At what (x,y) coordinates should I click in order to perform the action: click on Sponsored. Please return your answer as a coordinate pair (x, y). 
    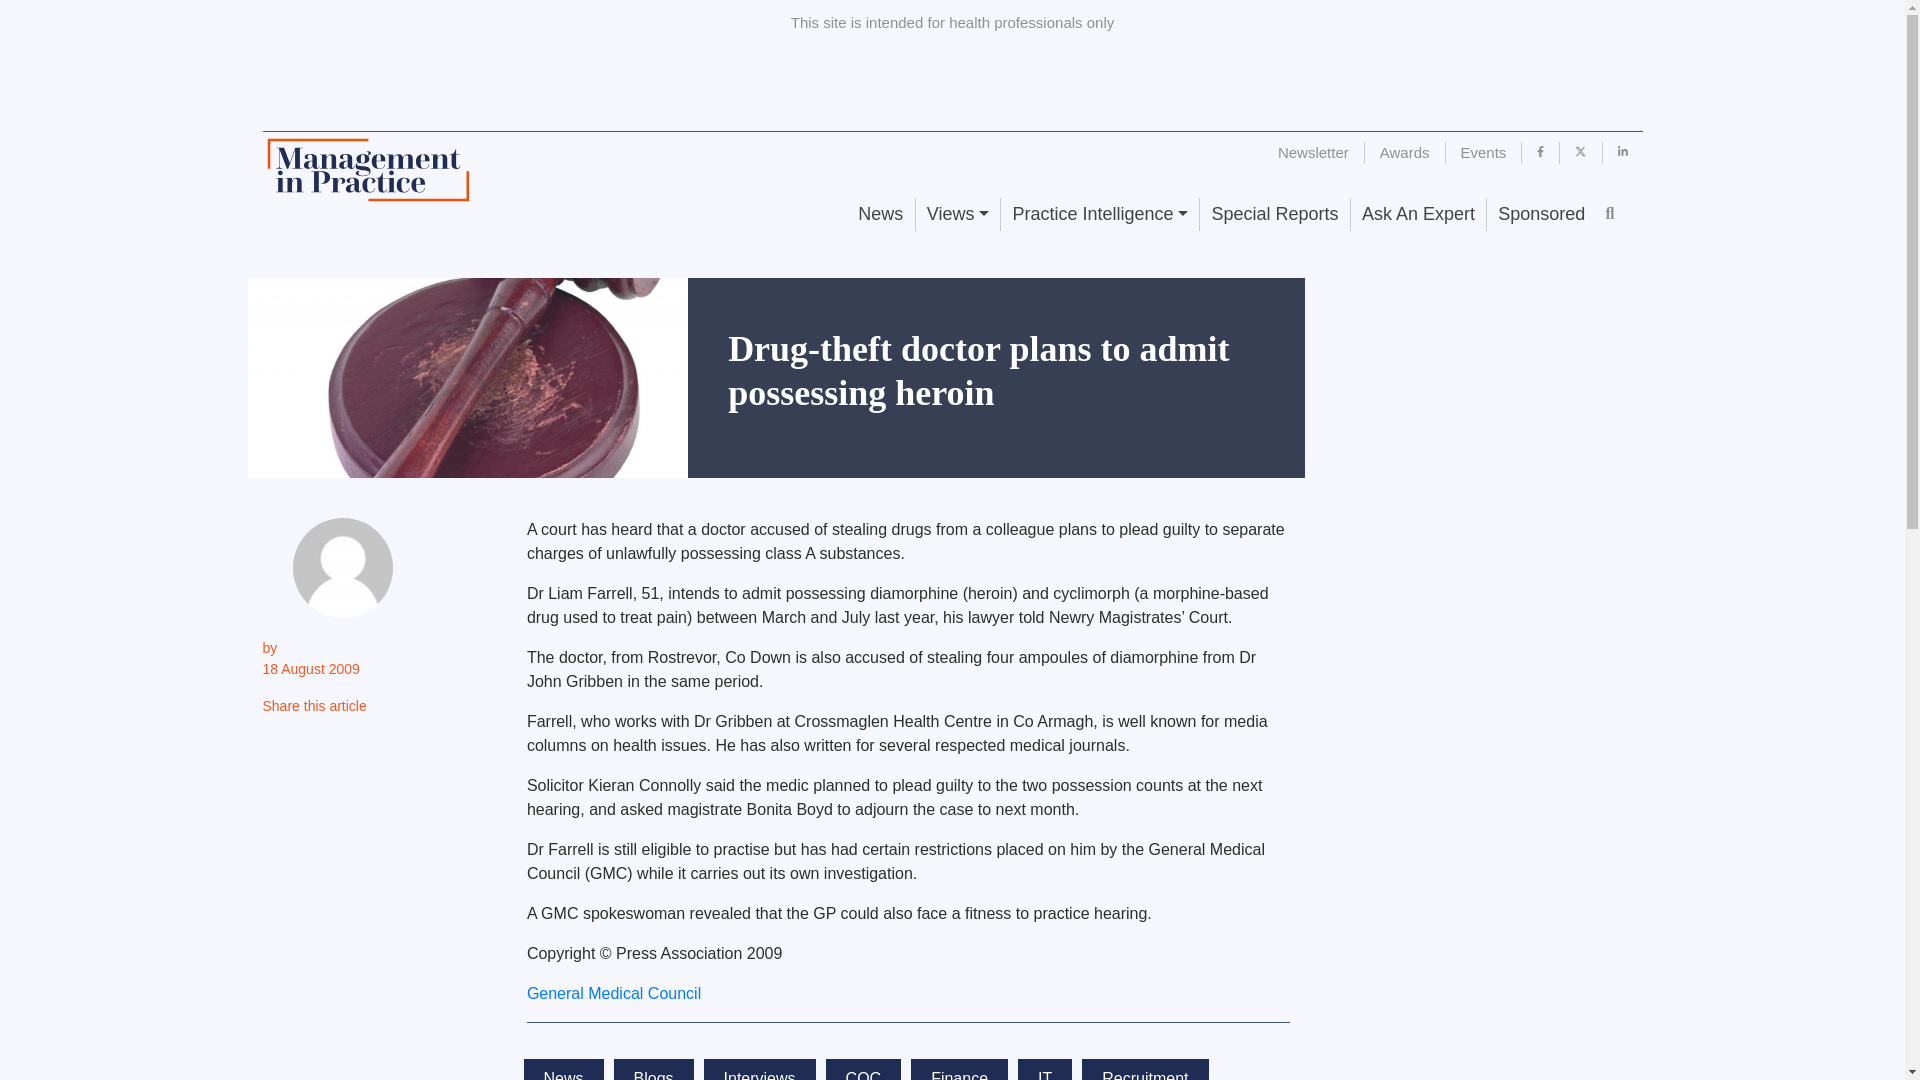
    Looking at the image, I should click on (1540, 214).